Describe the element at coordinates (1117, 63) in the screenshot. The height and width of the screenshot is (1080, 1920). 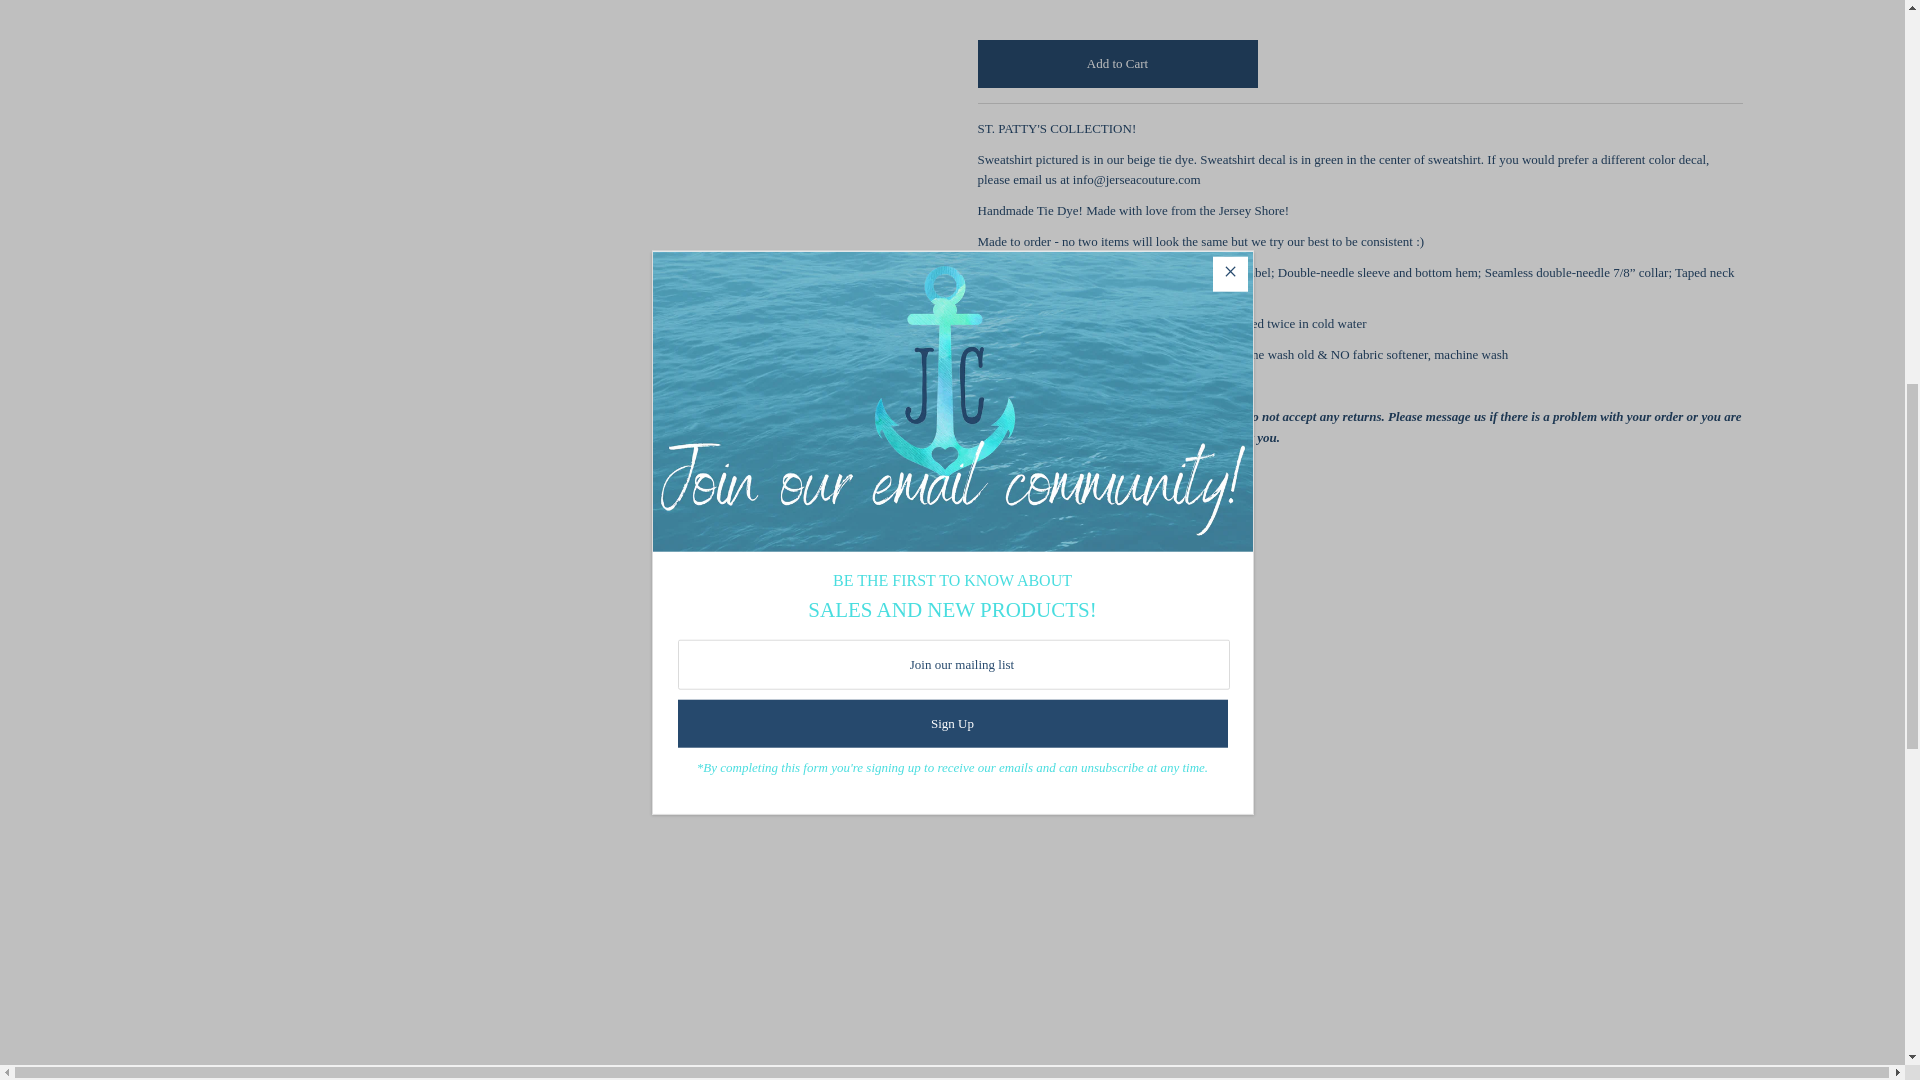
I see `Add to Cart` at that location.